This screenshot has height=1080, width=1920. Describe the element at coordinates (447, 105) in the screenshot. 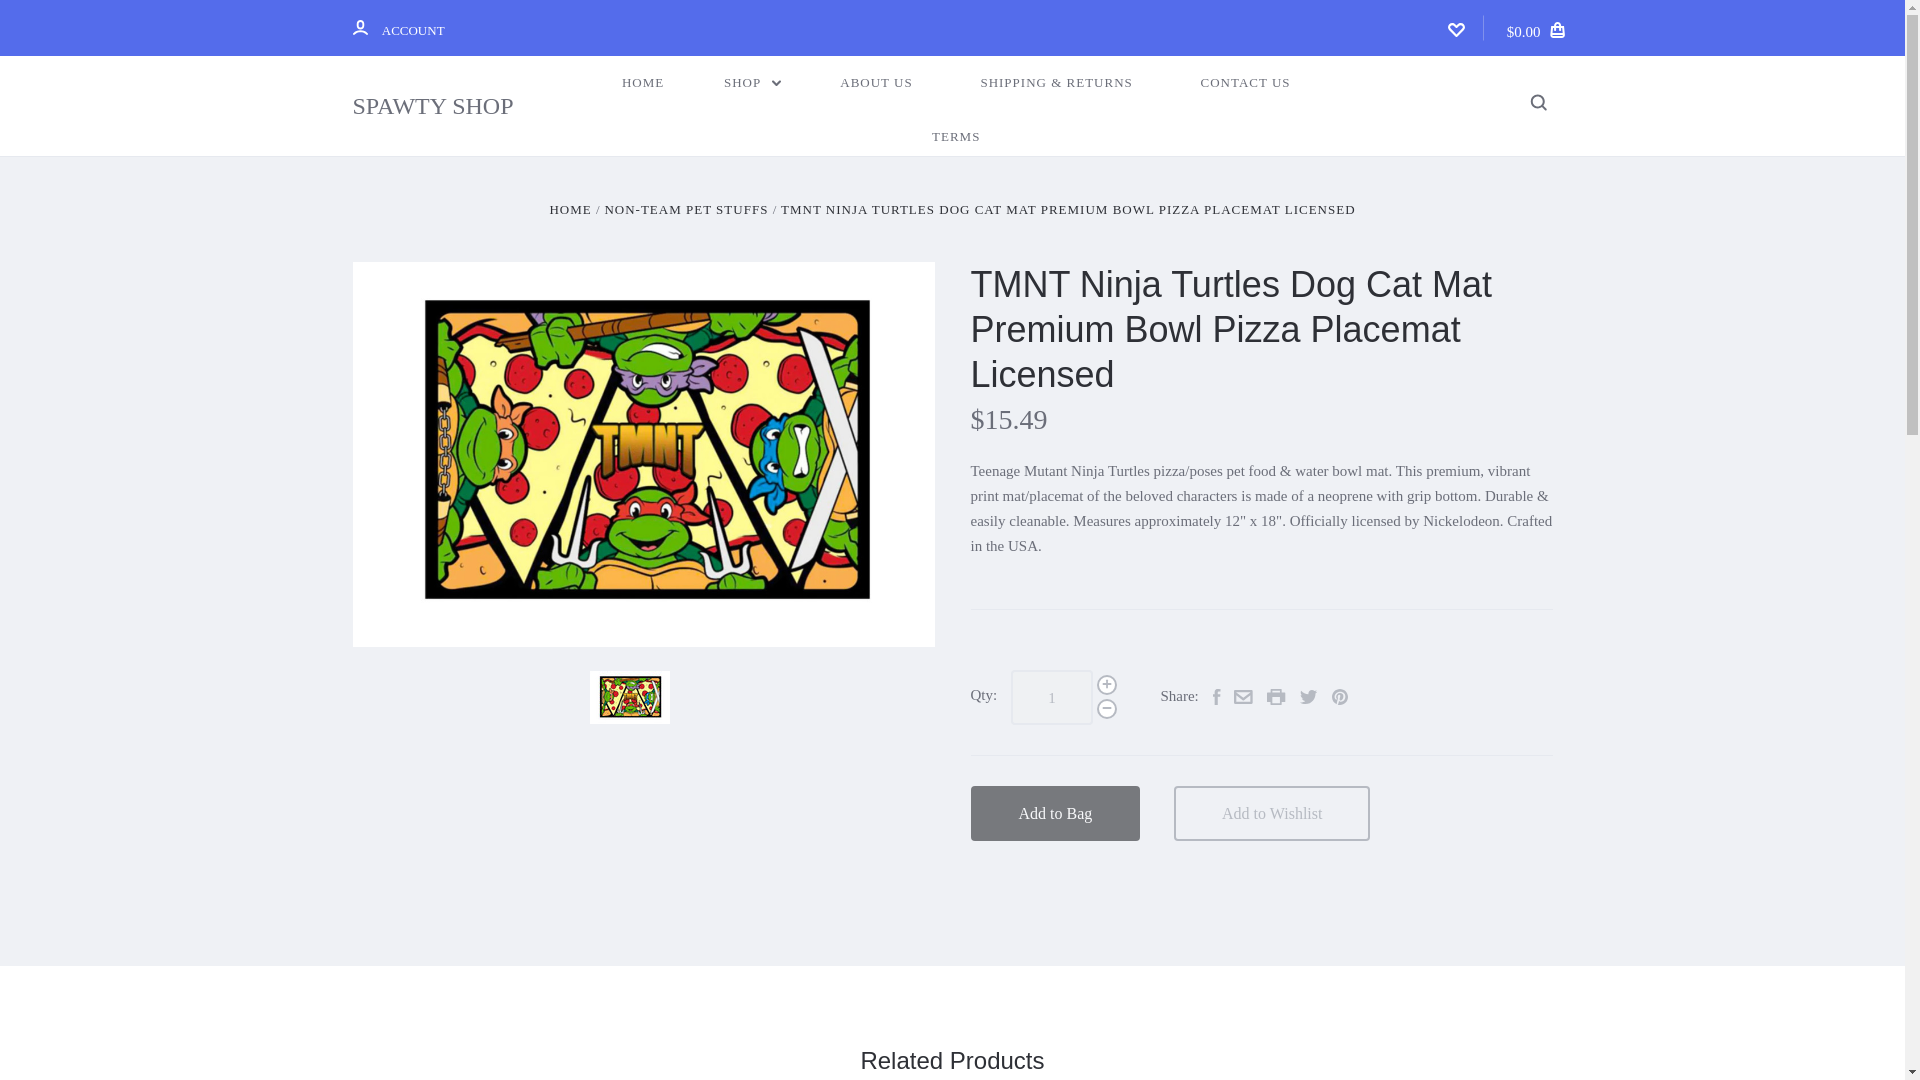

I see `SPAWTY SHOP` at that location.